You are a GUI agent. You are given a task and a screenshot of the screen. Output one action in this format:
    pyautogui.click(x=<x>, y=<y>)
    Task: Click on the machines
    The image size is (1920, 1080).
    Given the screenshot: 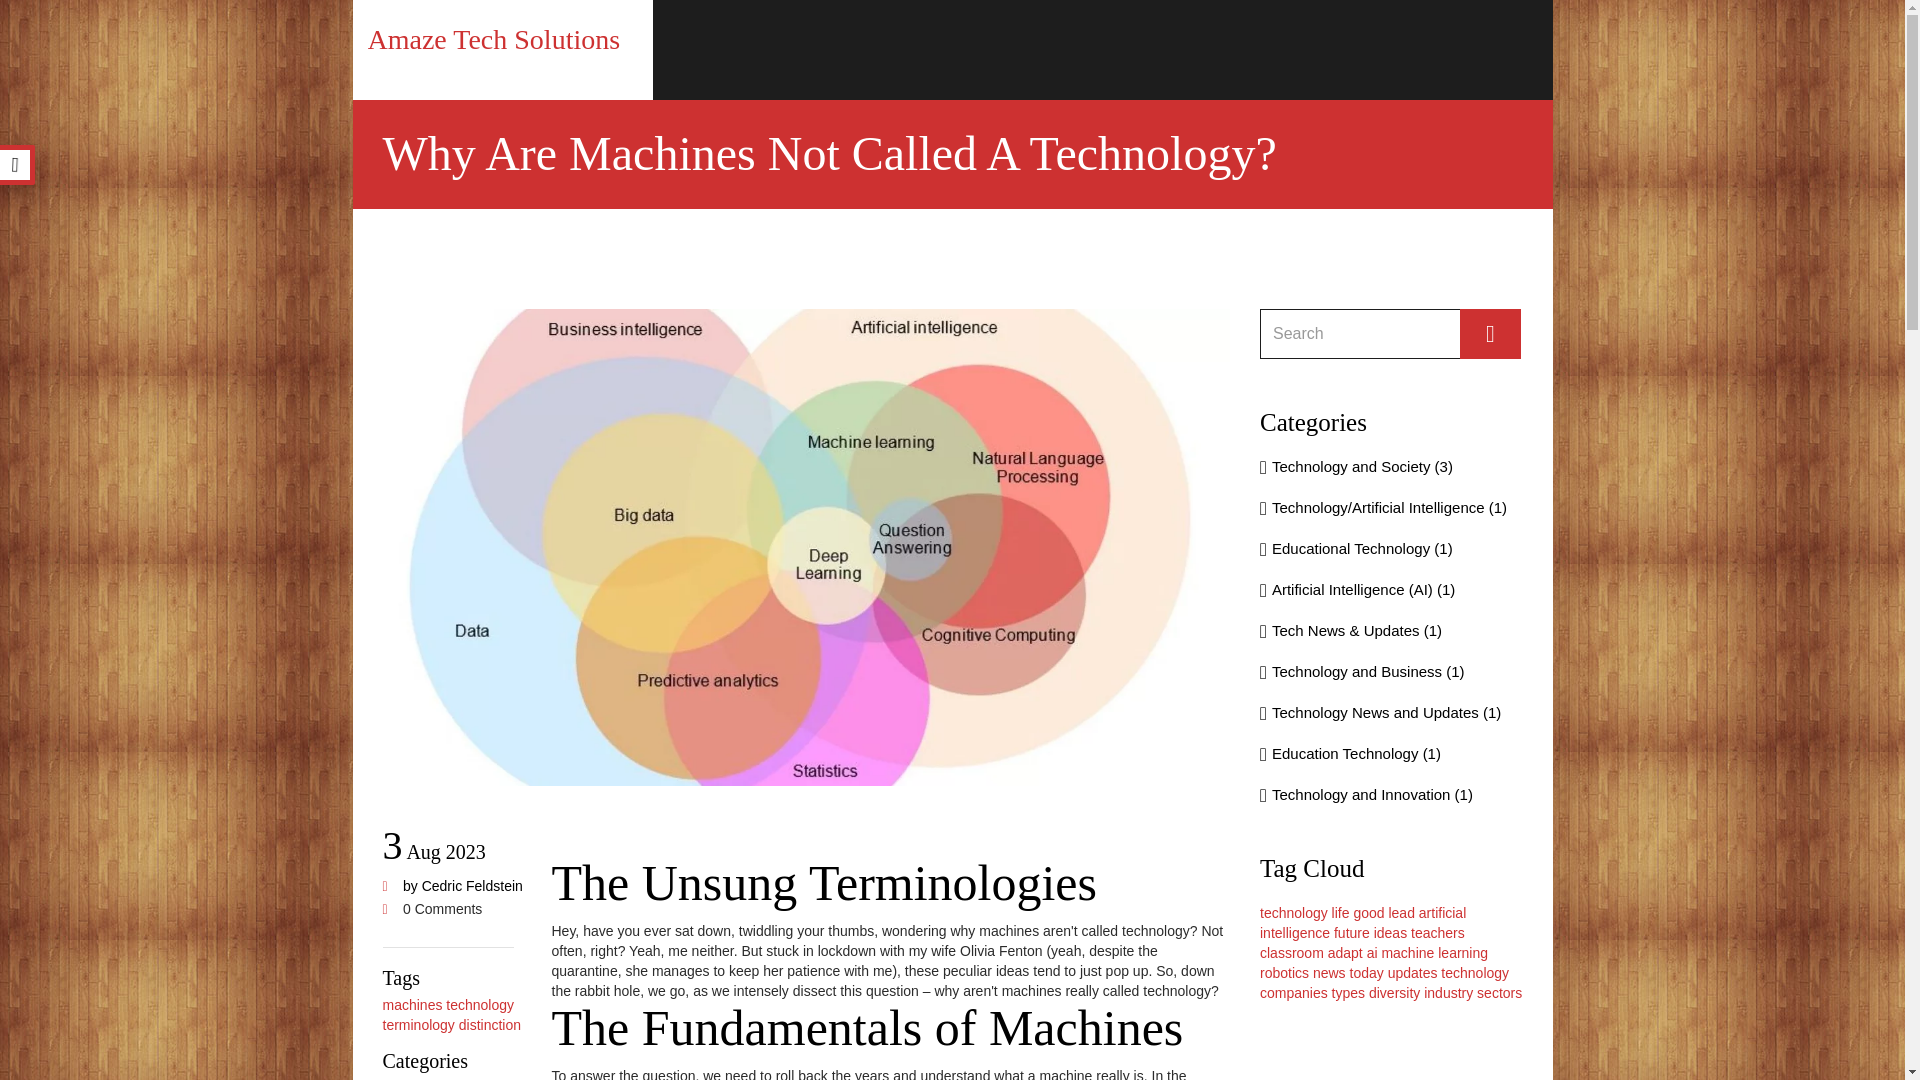 What is the action you would take?
    pyautogui.click(x=412, y=1004)
    